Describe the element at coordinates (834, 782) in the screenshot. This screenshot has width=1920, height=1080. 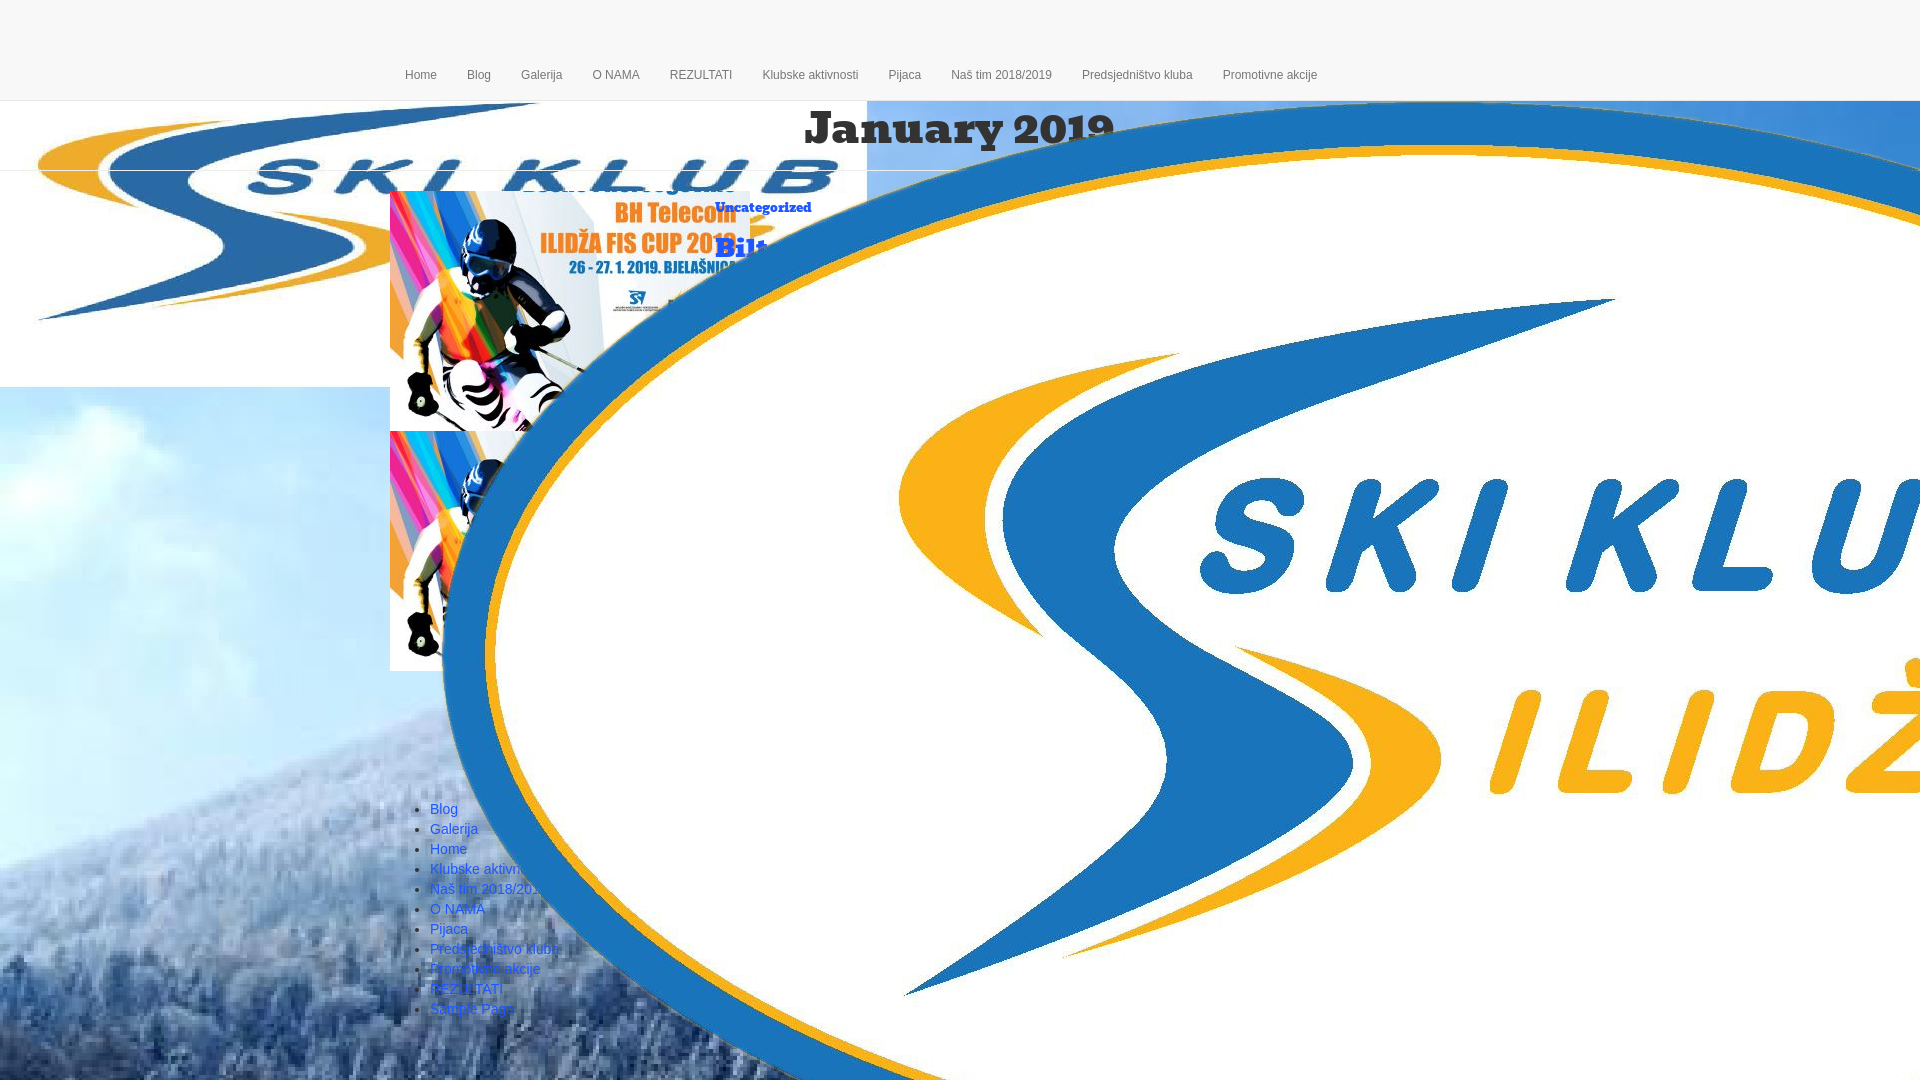
I see `5 years ago` at that location.